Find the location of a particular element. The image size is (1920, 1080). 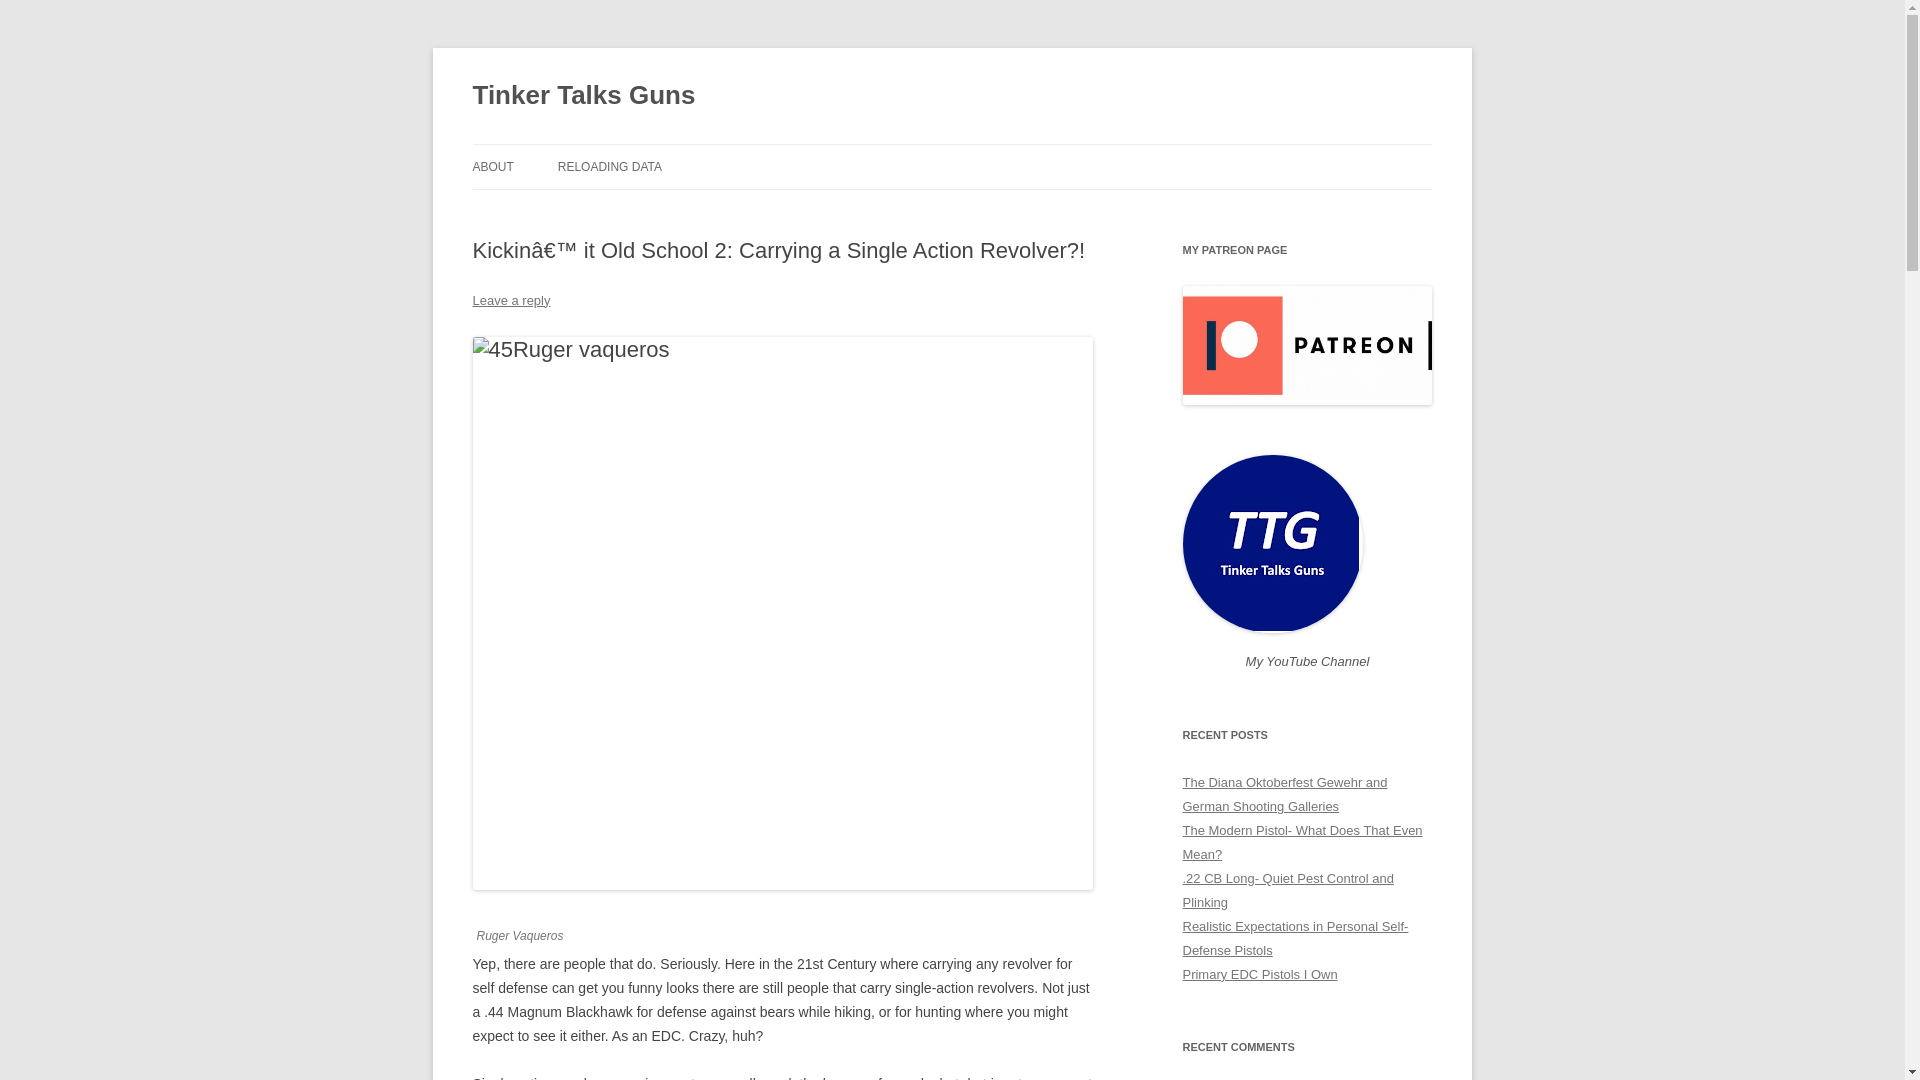

Realistic Expectations in Personal Self-Defense Pistols is located at coordinates (1294, 938).